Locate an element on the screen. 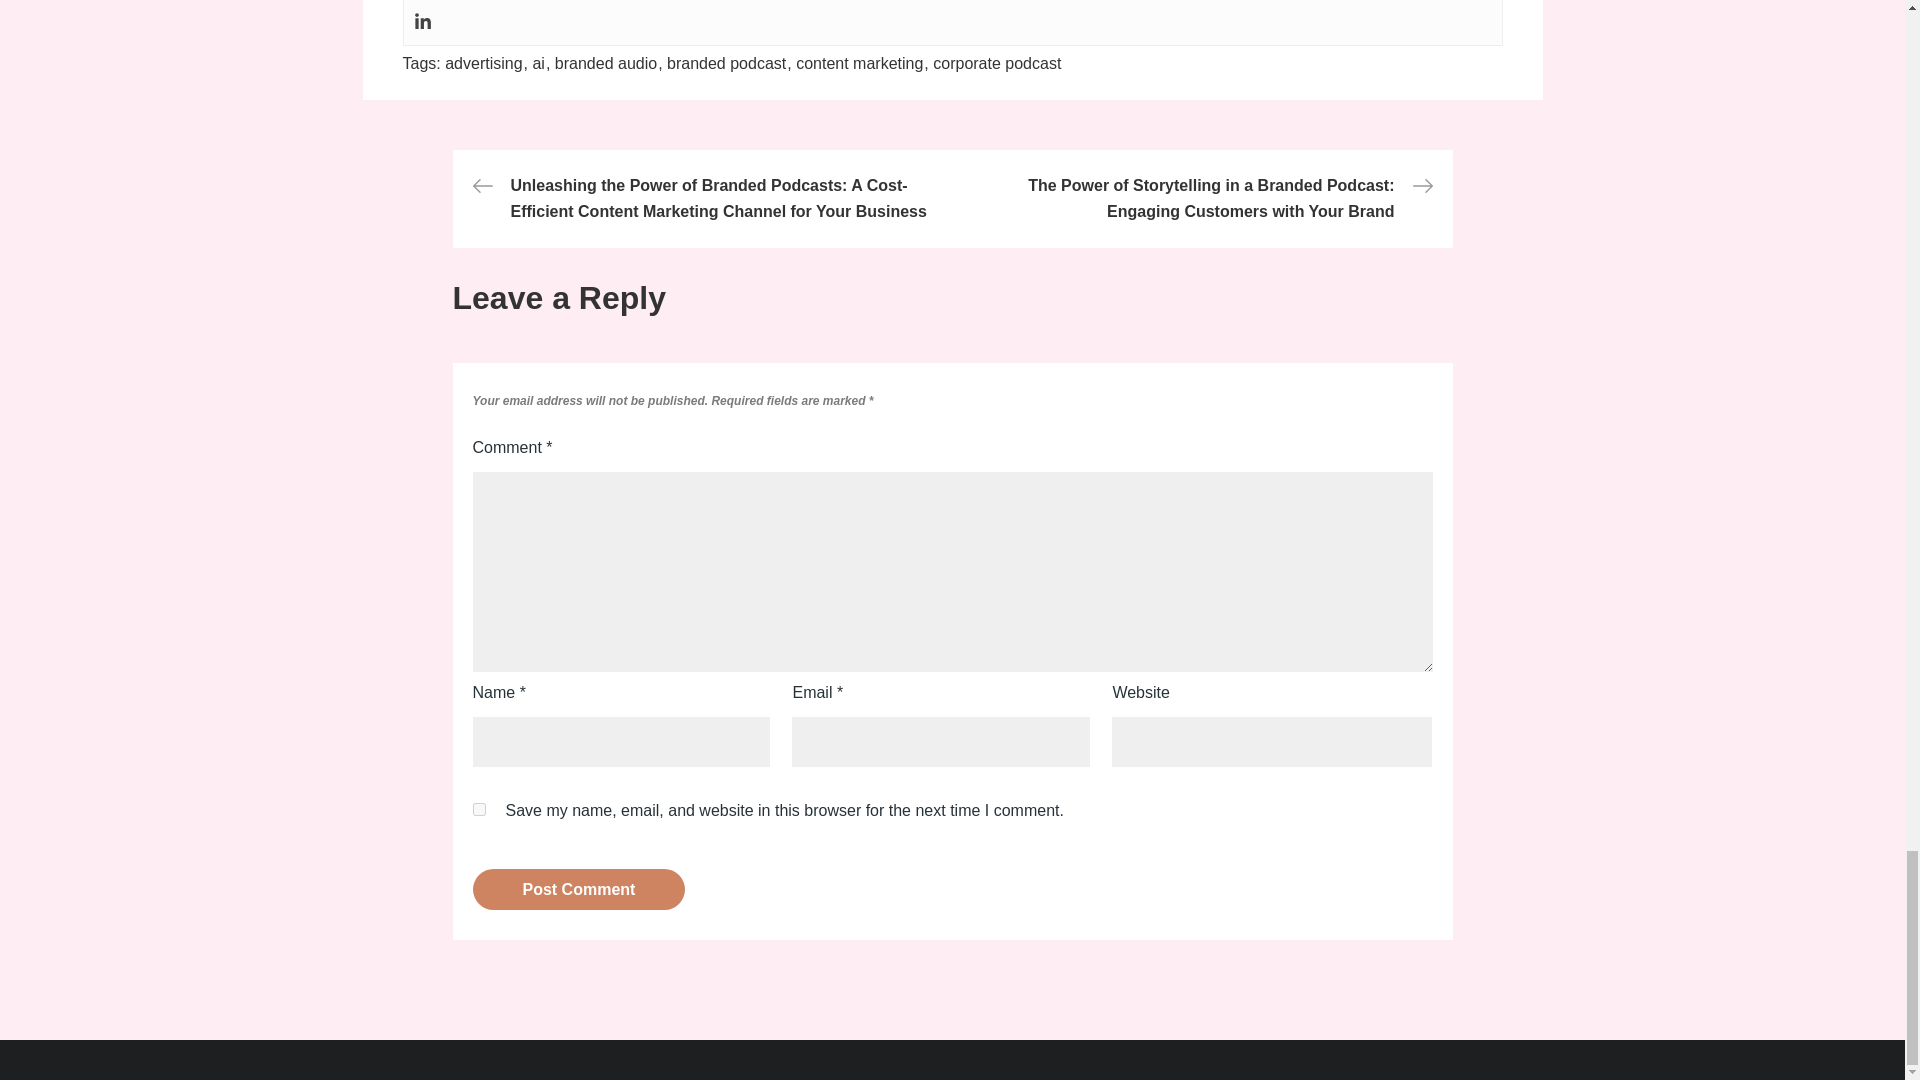  yes is located at coordinates (478, 810).